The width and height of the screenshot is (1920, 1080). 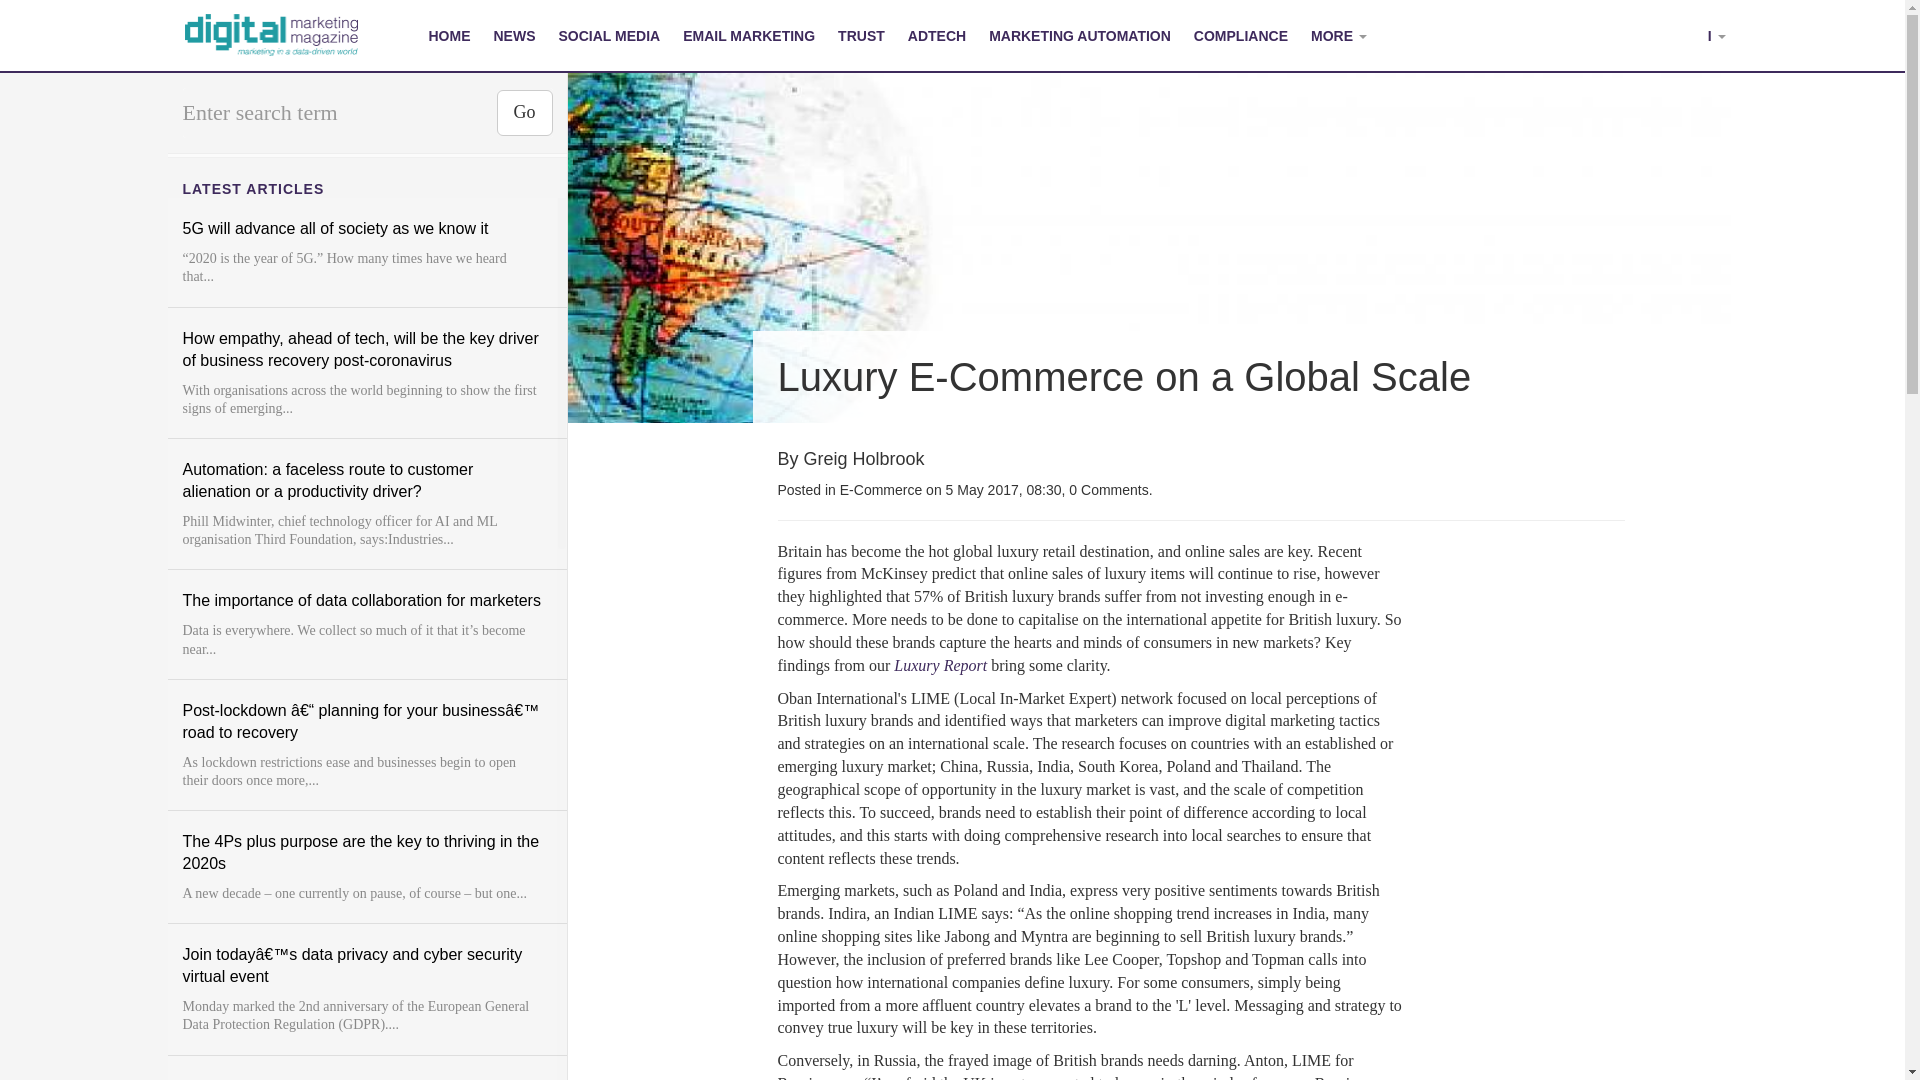 What do you see at coordinates (610, 36) in the screenshot?
I see `SOCIAL MEDIA` at bounding box center [610, 36].